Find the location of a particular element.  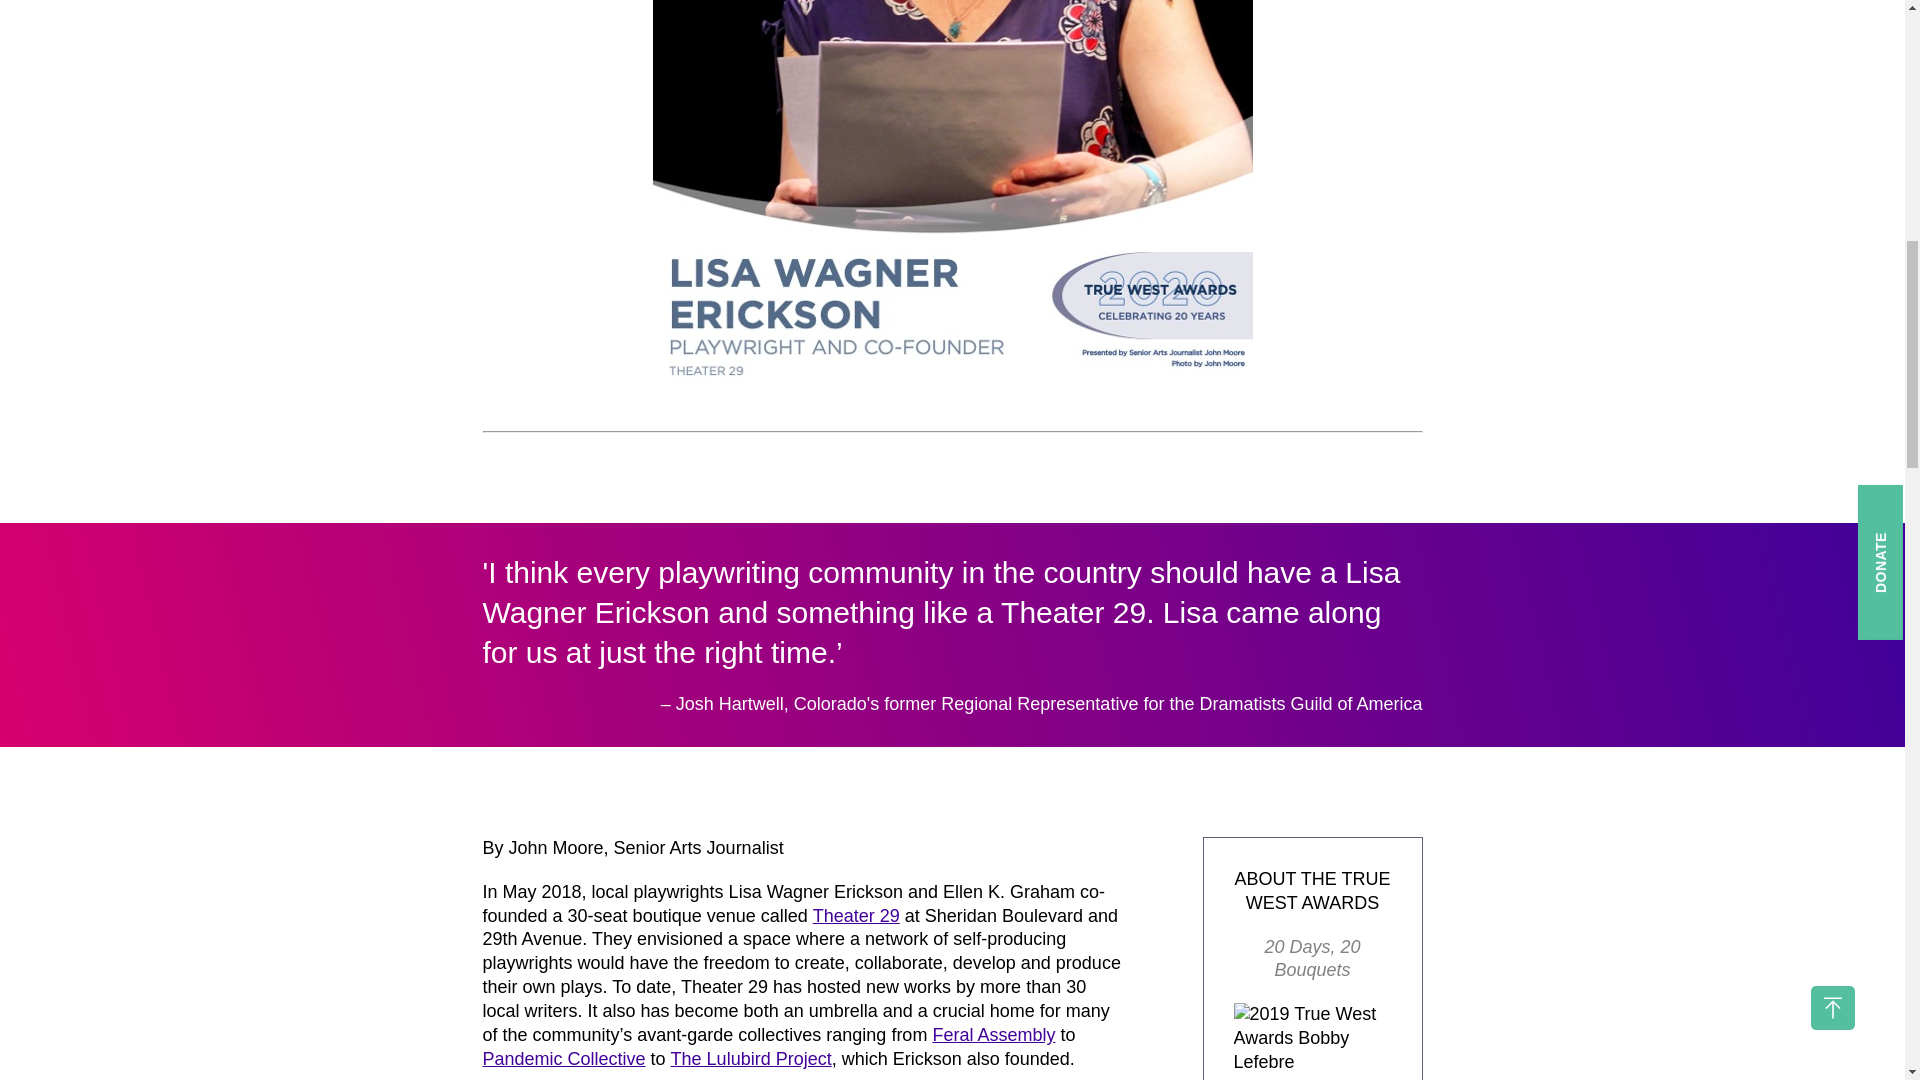

Feral Assembly is located at coordinates (992, 1034).